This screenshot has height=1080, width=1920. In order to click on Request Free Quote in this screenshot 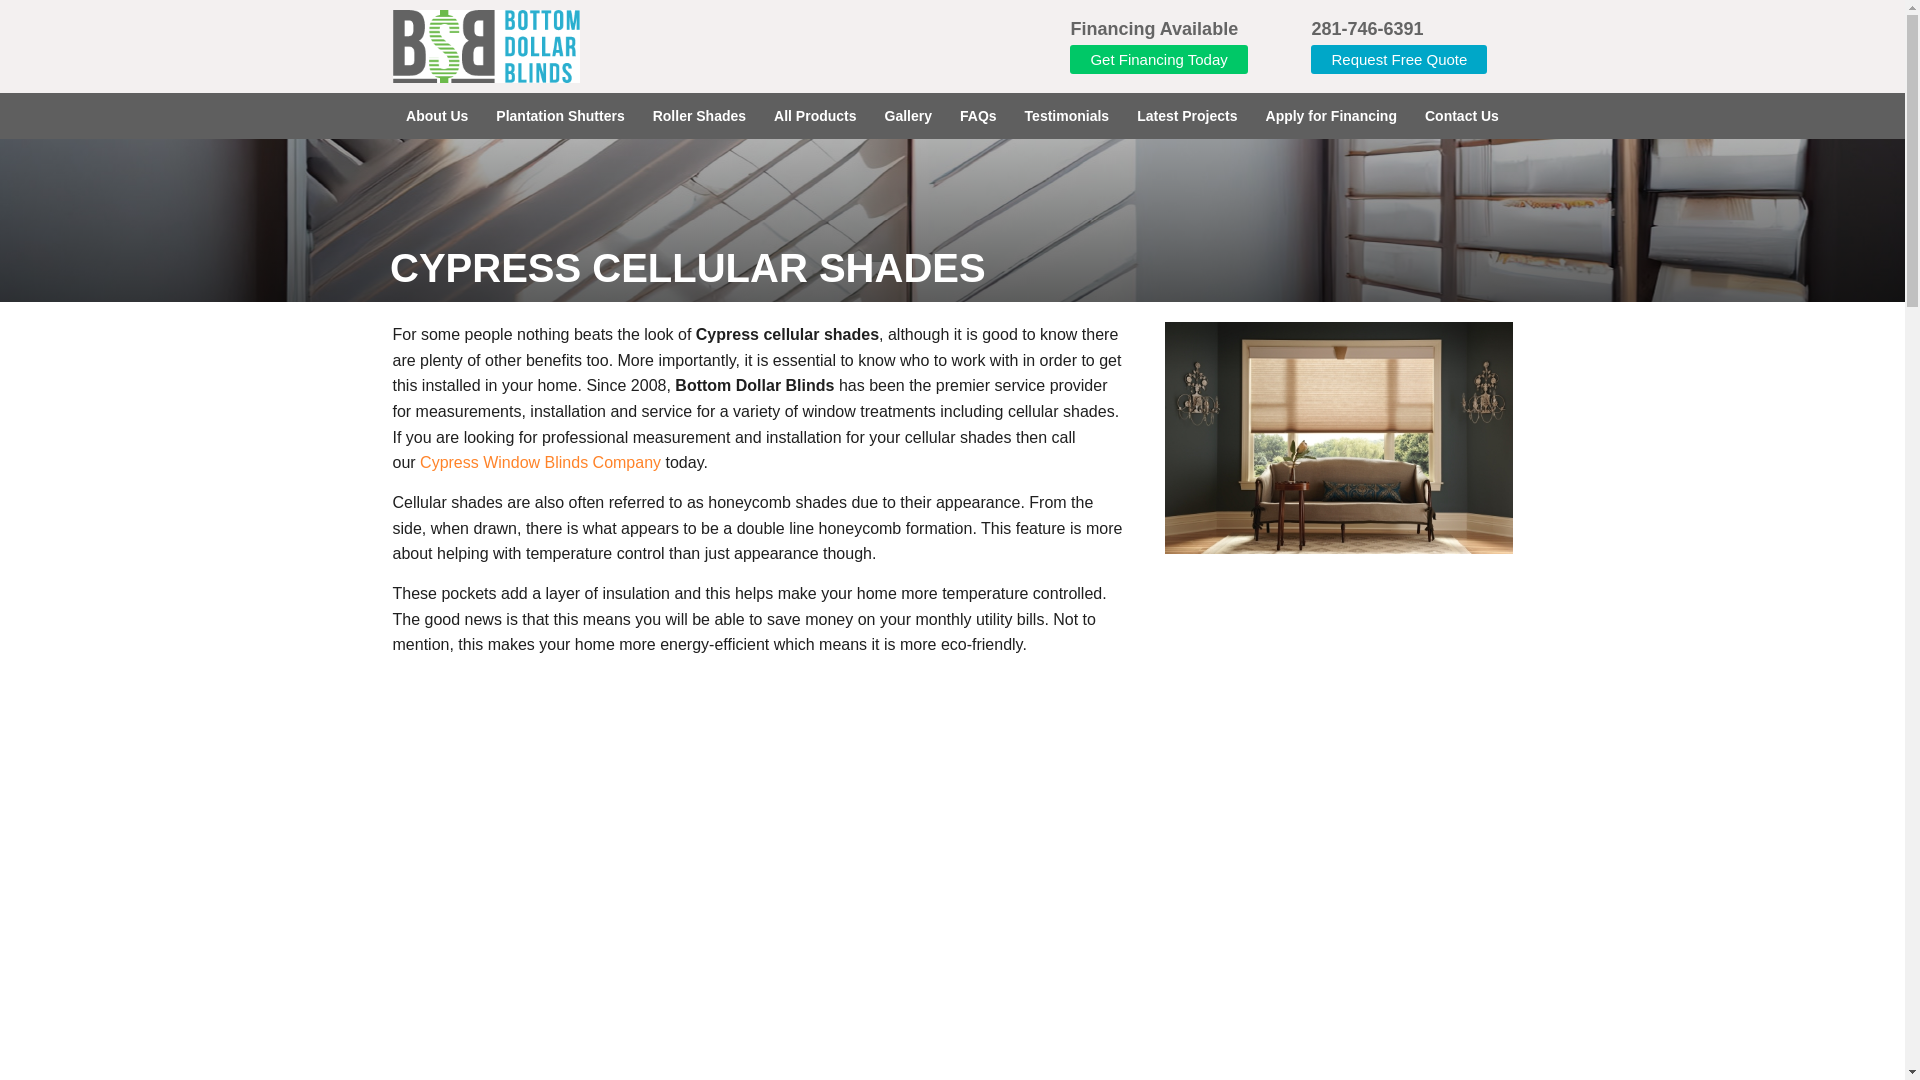, I will do `click(1398, 60)`.